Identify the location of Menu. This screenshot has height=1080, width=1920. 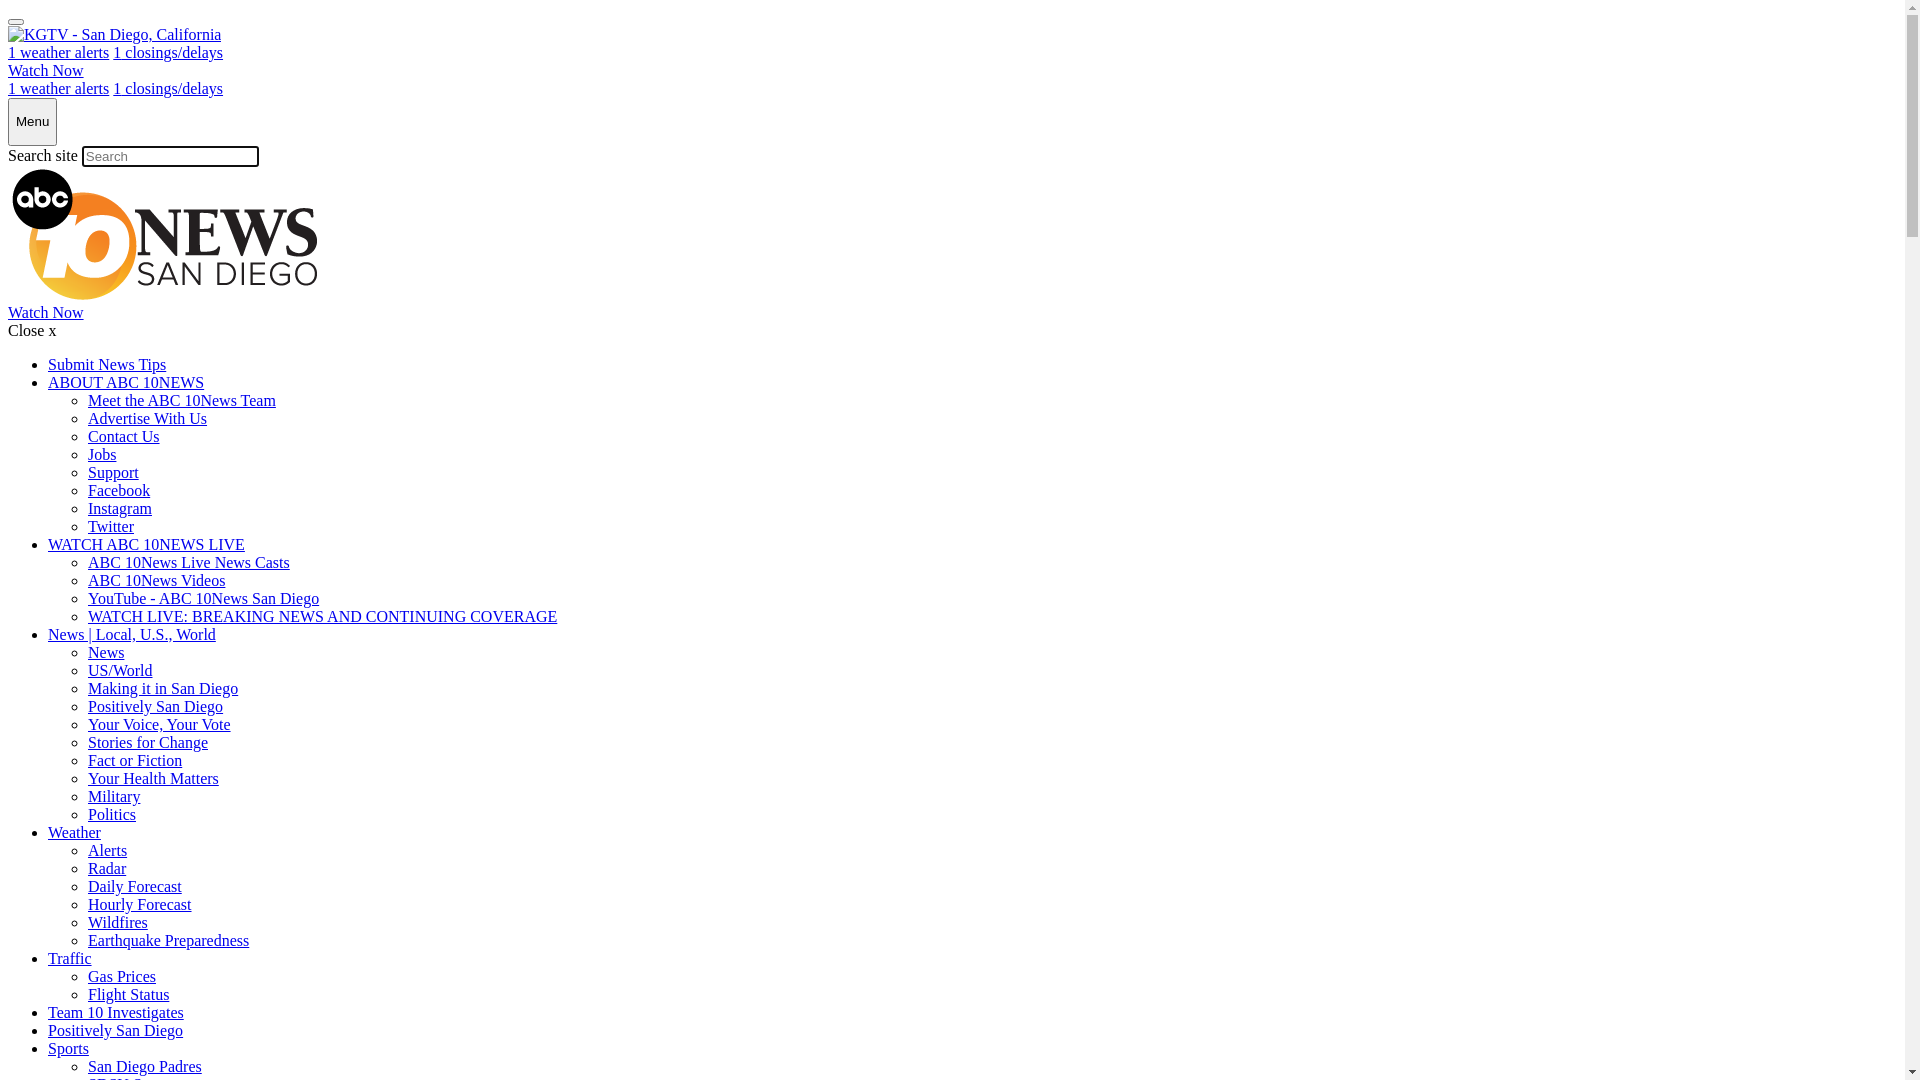
(32, 122).